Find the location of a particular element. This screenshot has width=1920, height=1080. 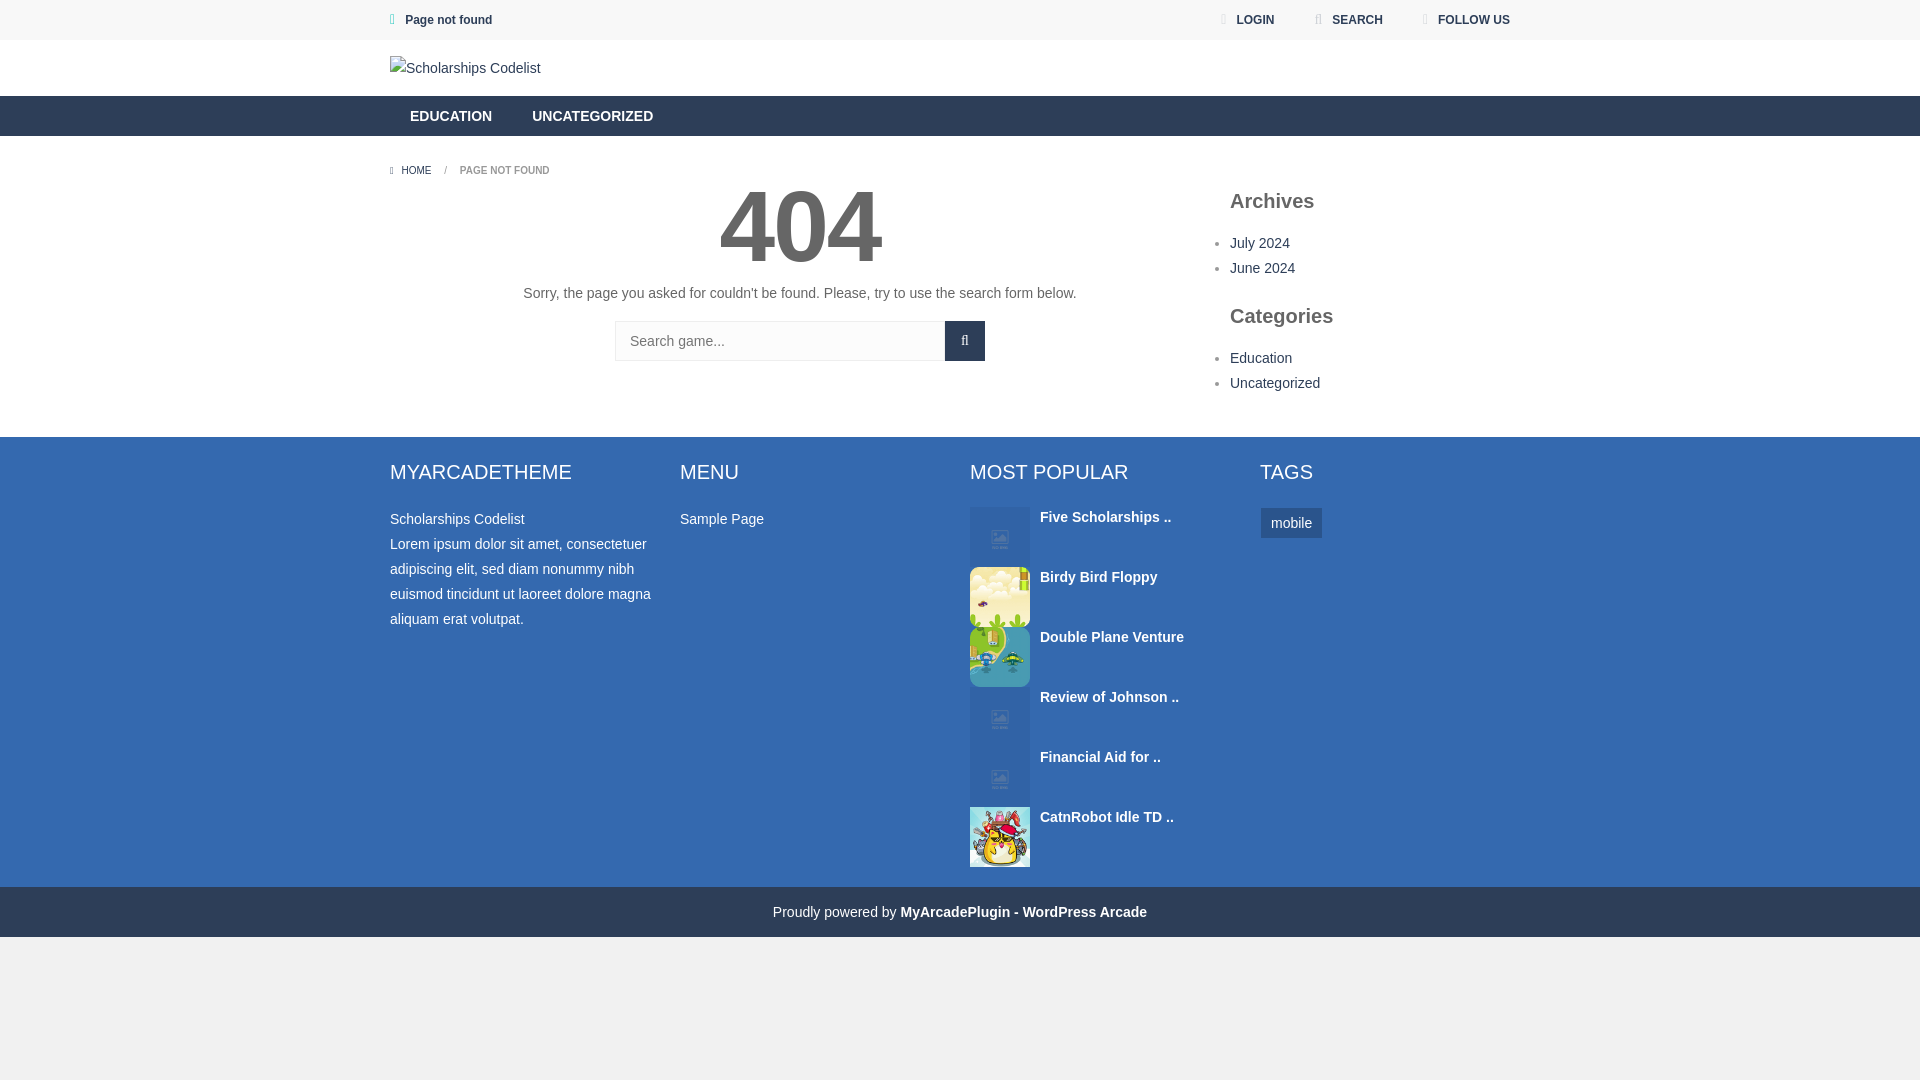

Uncategorized is located at coordinates (1275, 382).